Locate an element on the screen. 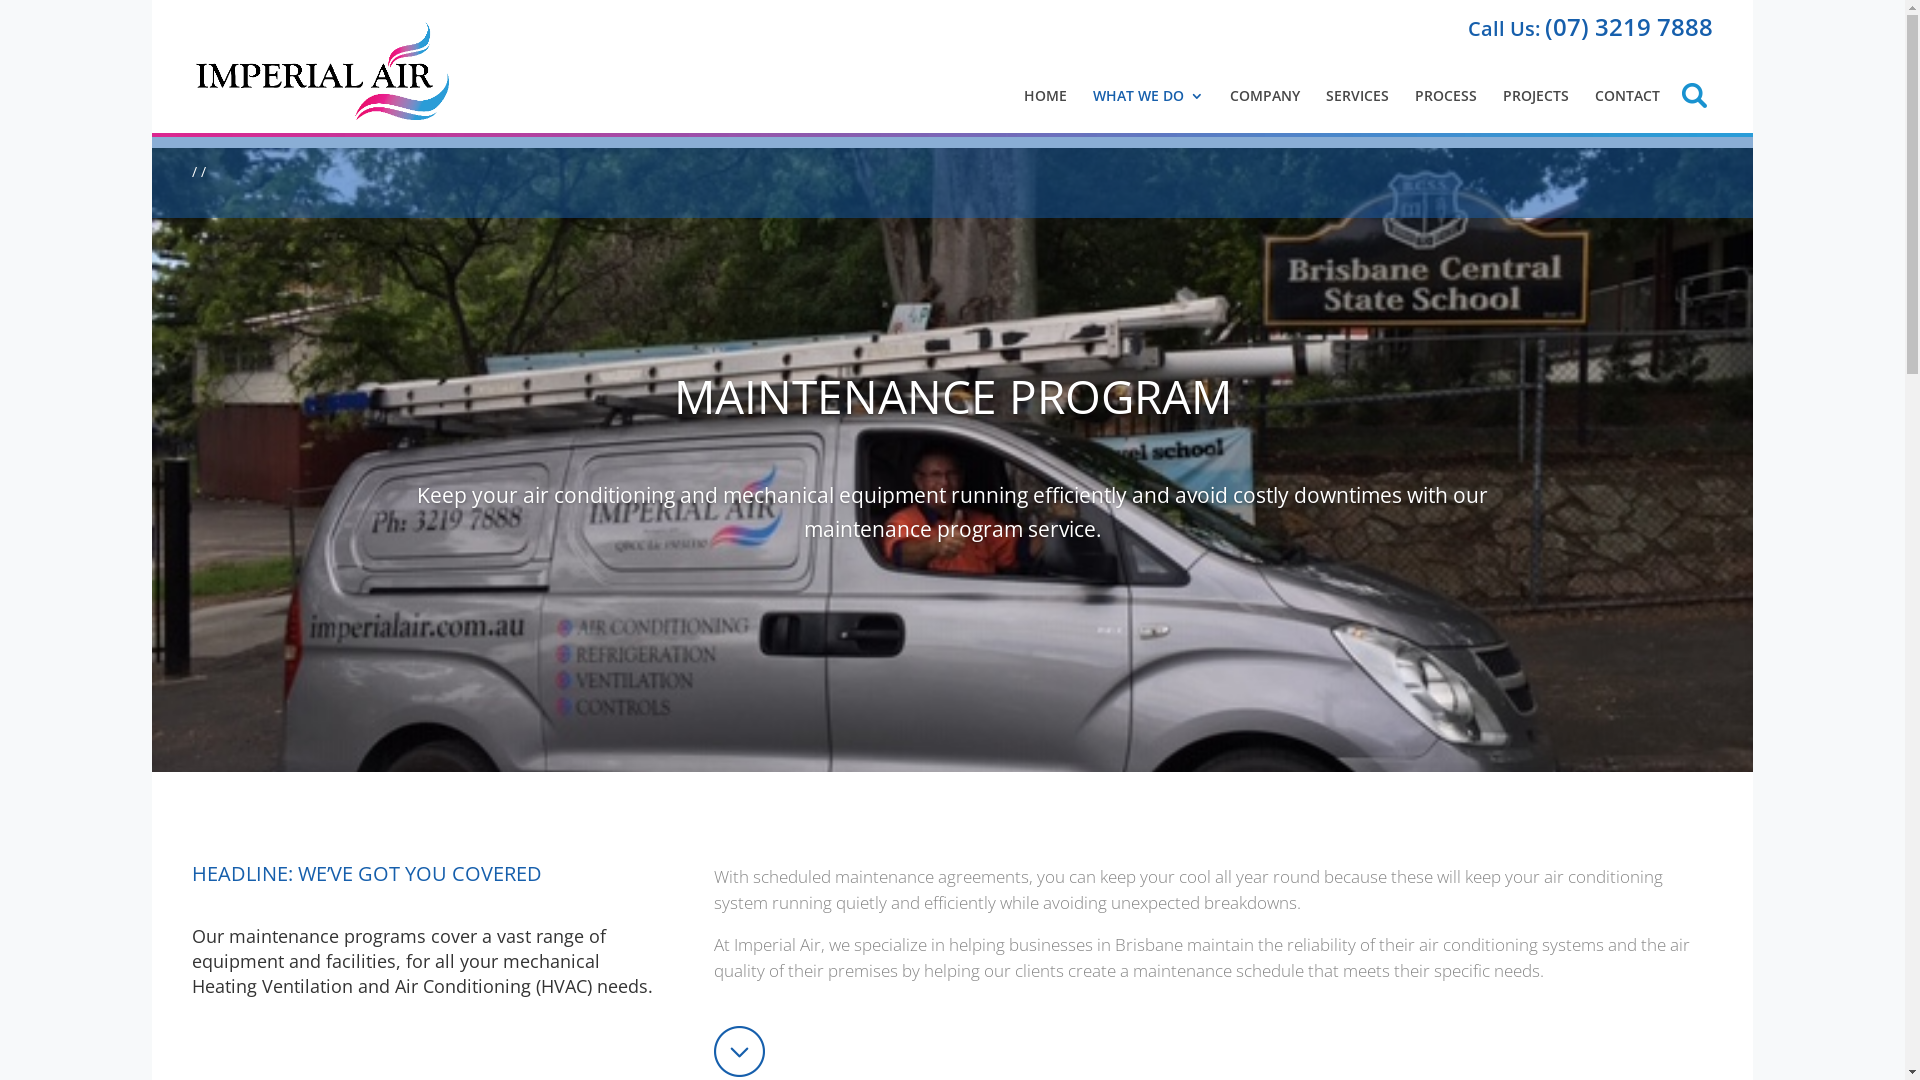 This screenshot has height=1080, width=1920. WHAT WE DO is located at coordinates (1148, 96).